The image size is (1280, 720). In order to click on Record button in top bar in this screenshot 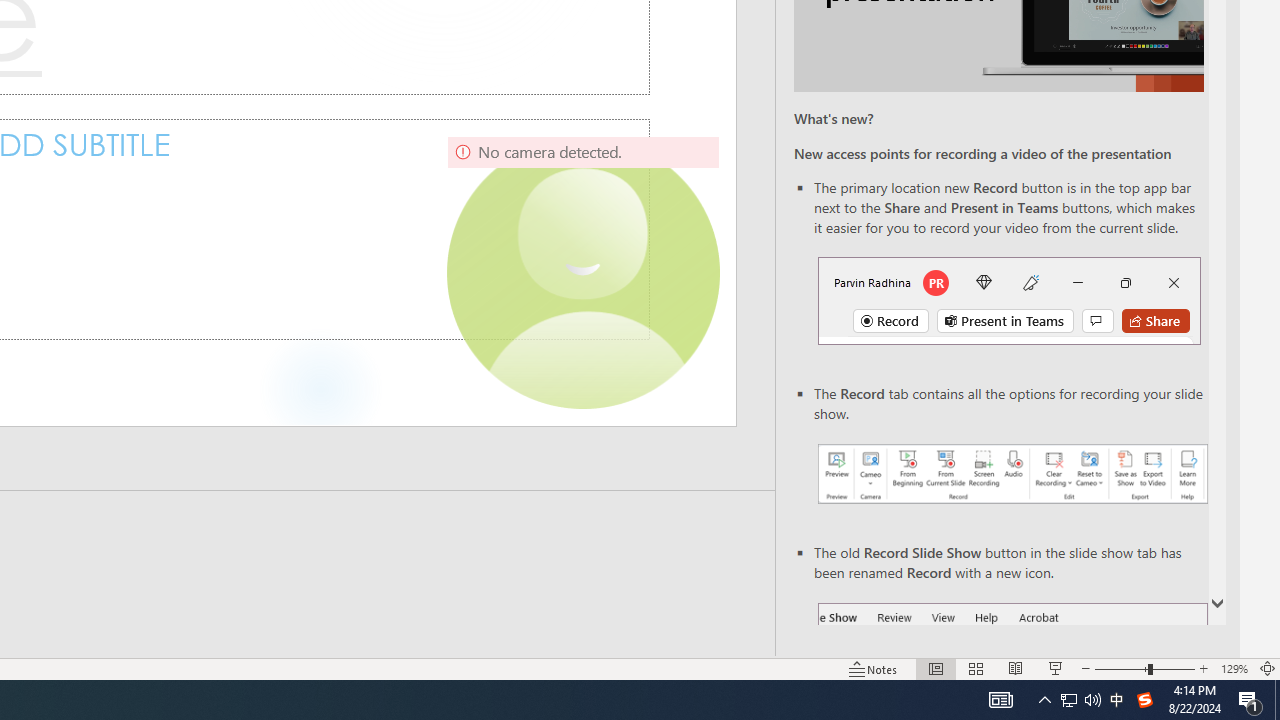, I will do `click(1008, 300)`.